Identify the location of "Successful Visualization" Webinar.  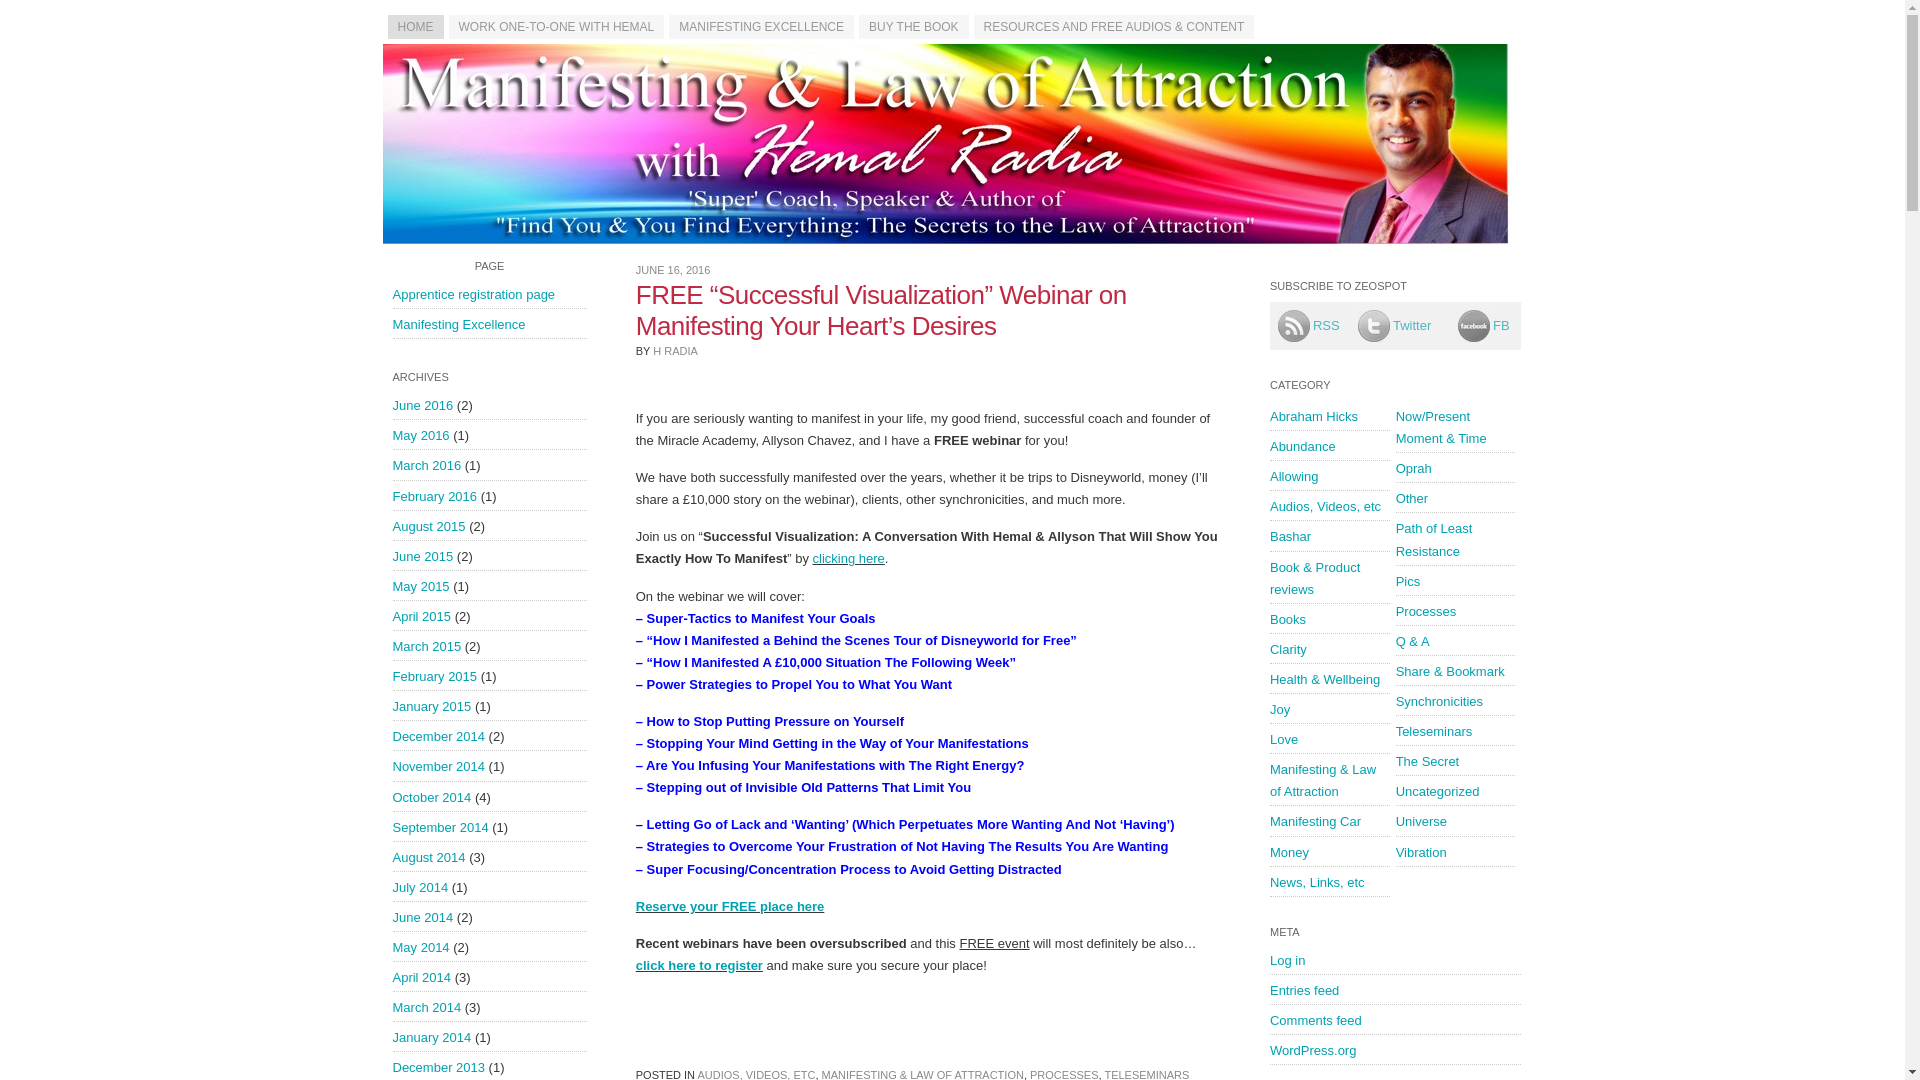
(848, 558).